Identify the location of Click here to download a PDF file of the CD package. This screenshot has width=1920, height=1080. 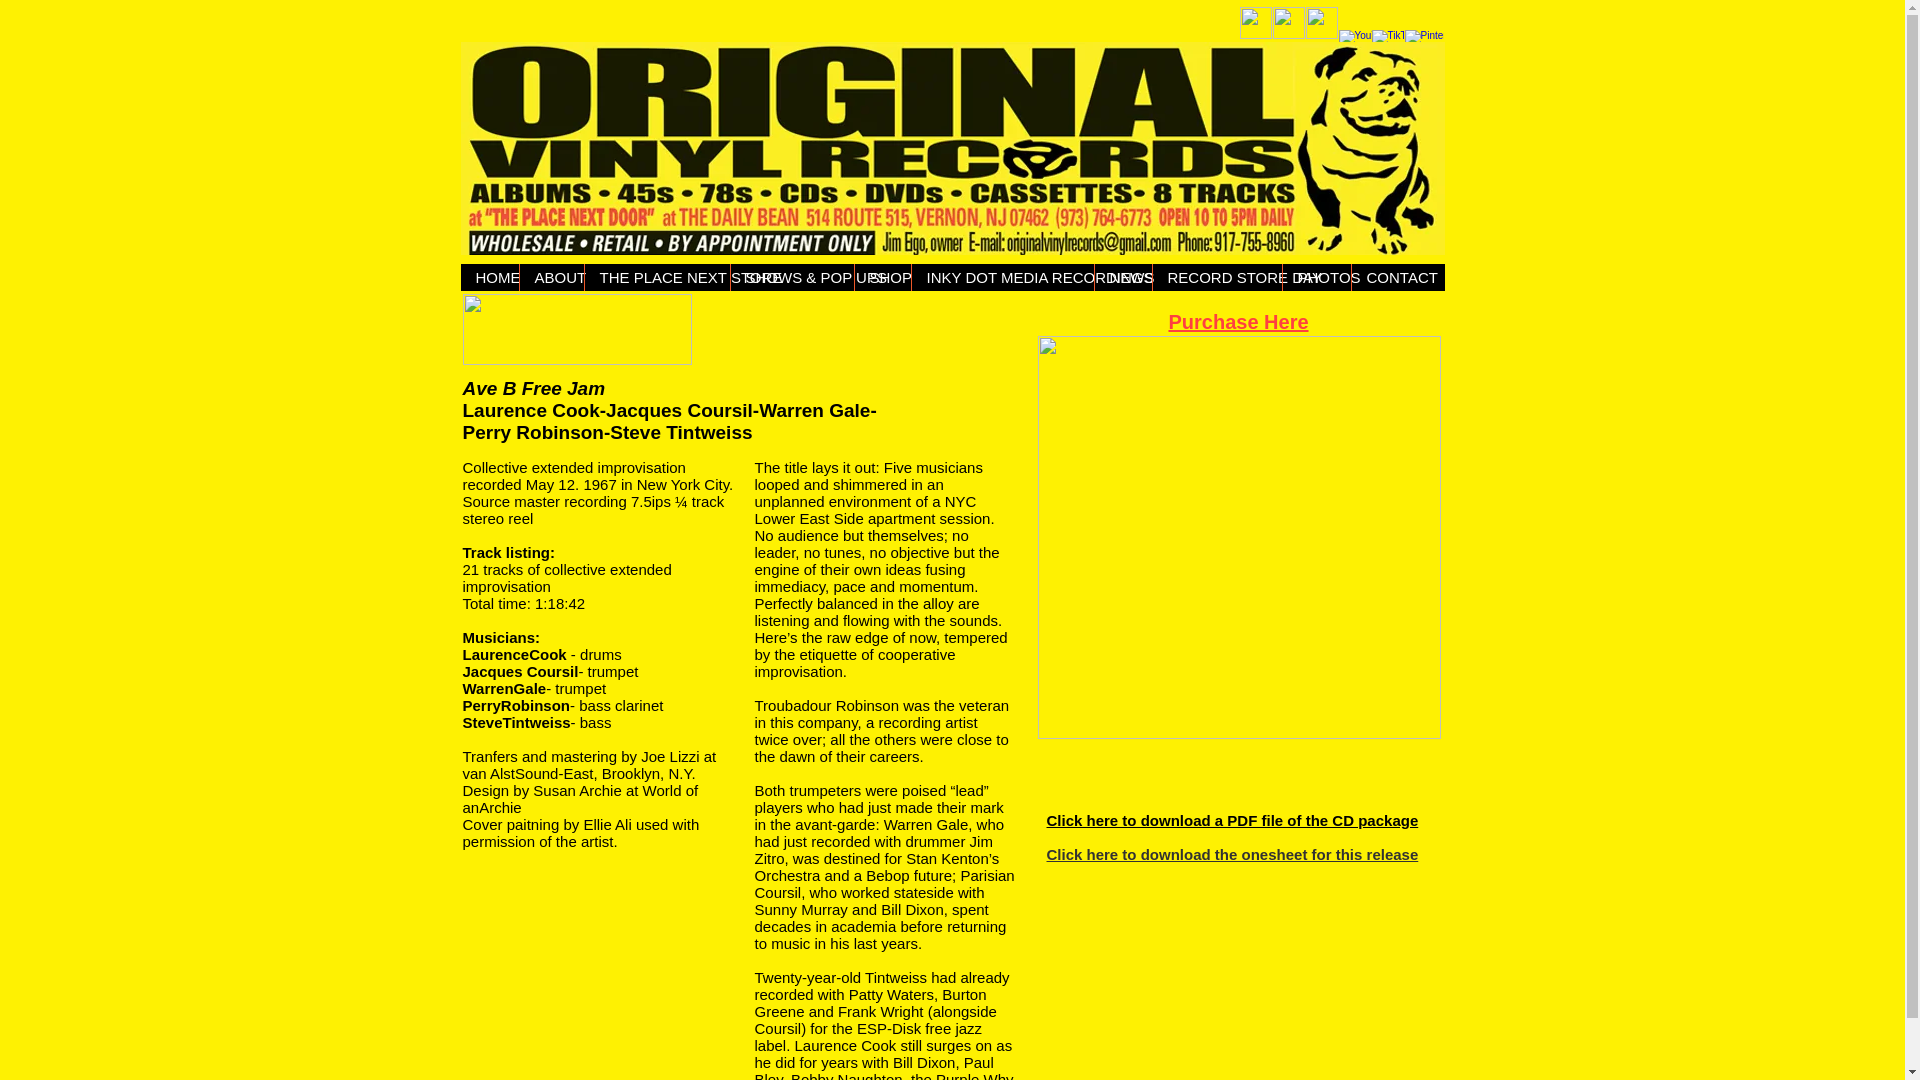
(1232, 820).